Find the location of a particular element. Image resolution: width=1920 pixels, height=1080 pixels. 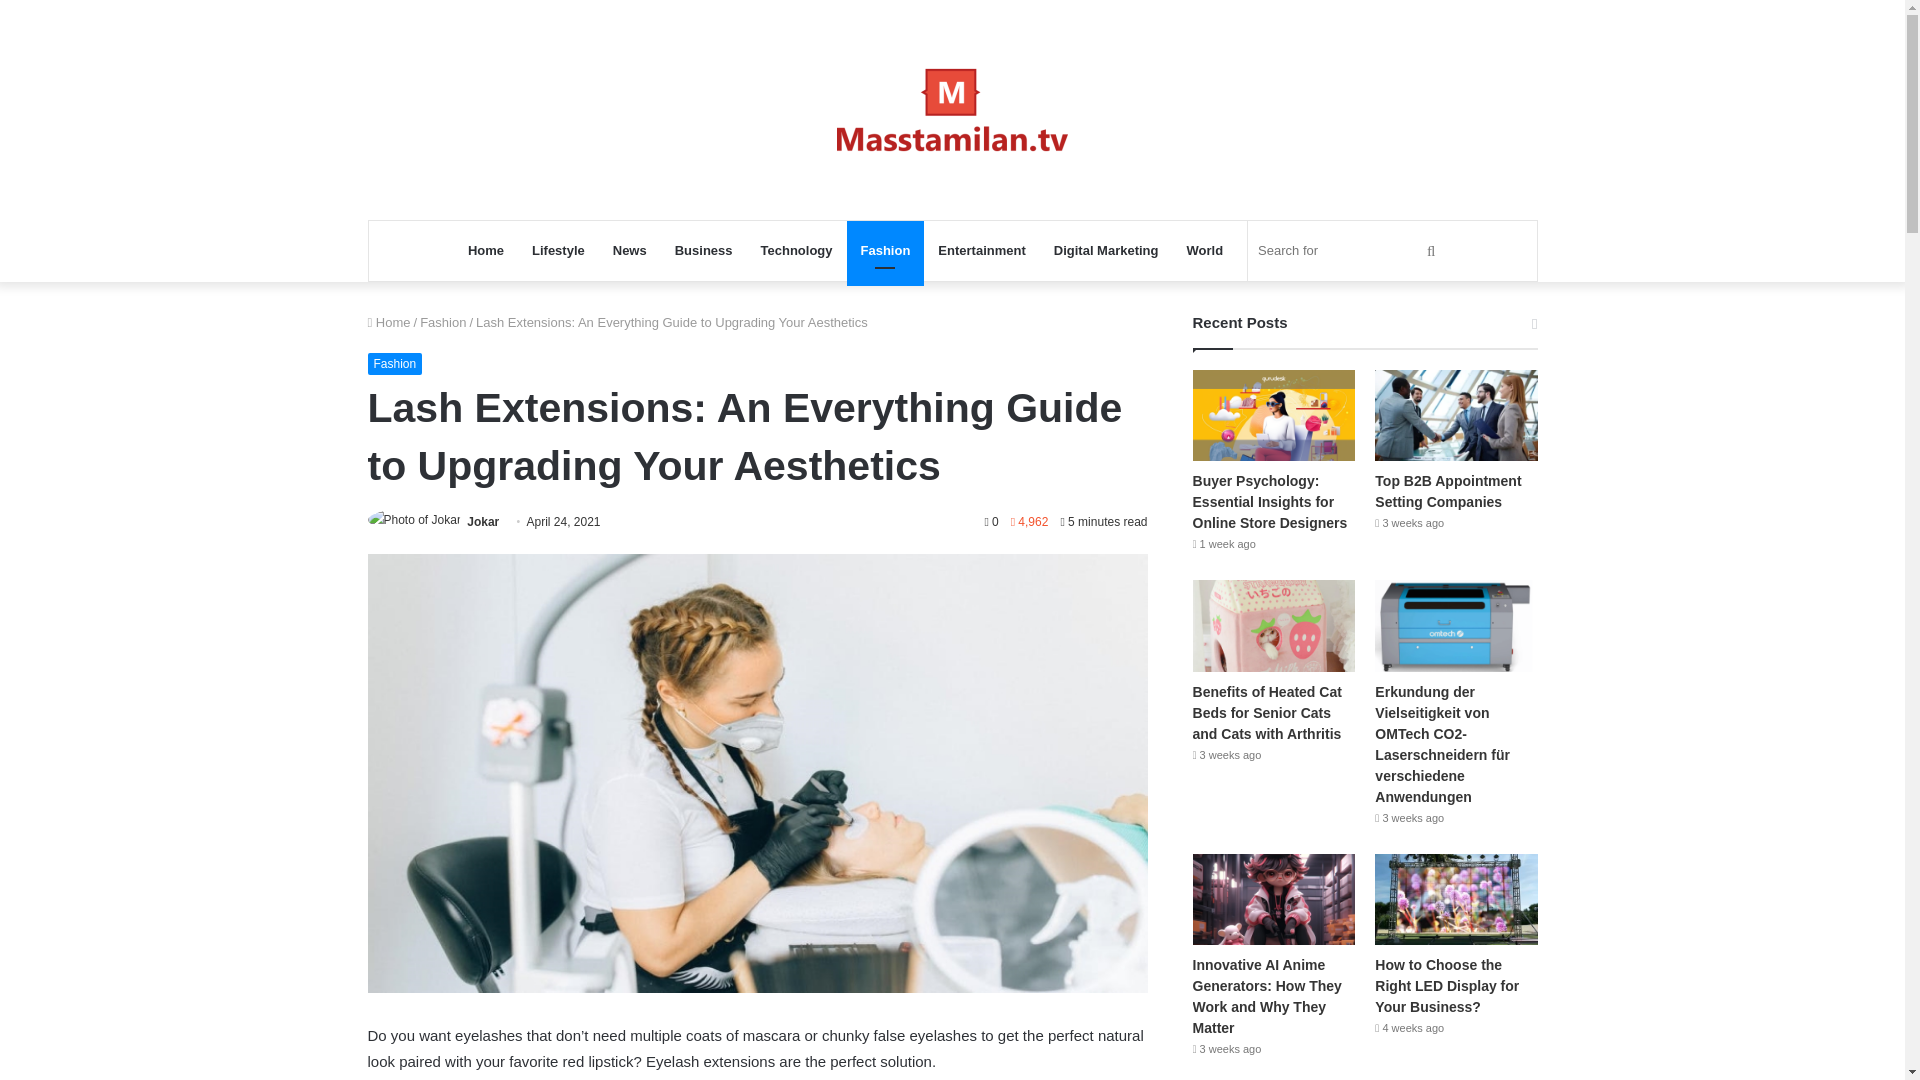

Business is located at coordinates (703, 250).